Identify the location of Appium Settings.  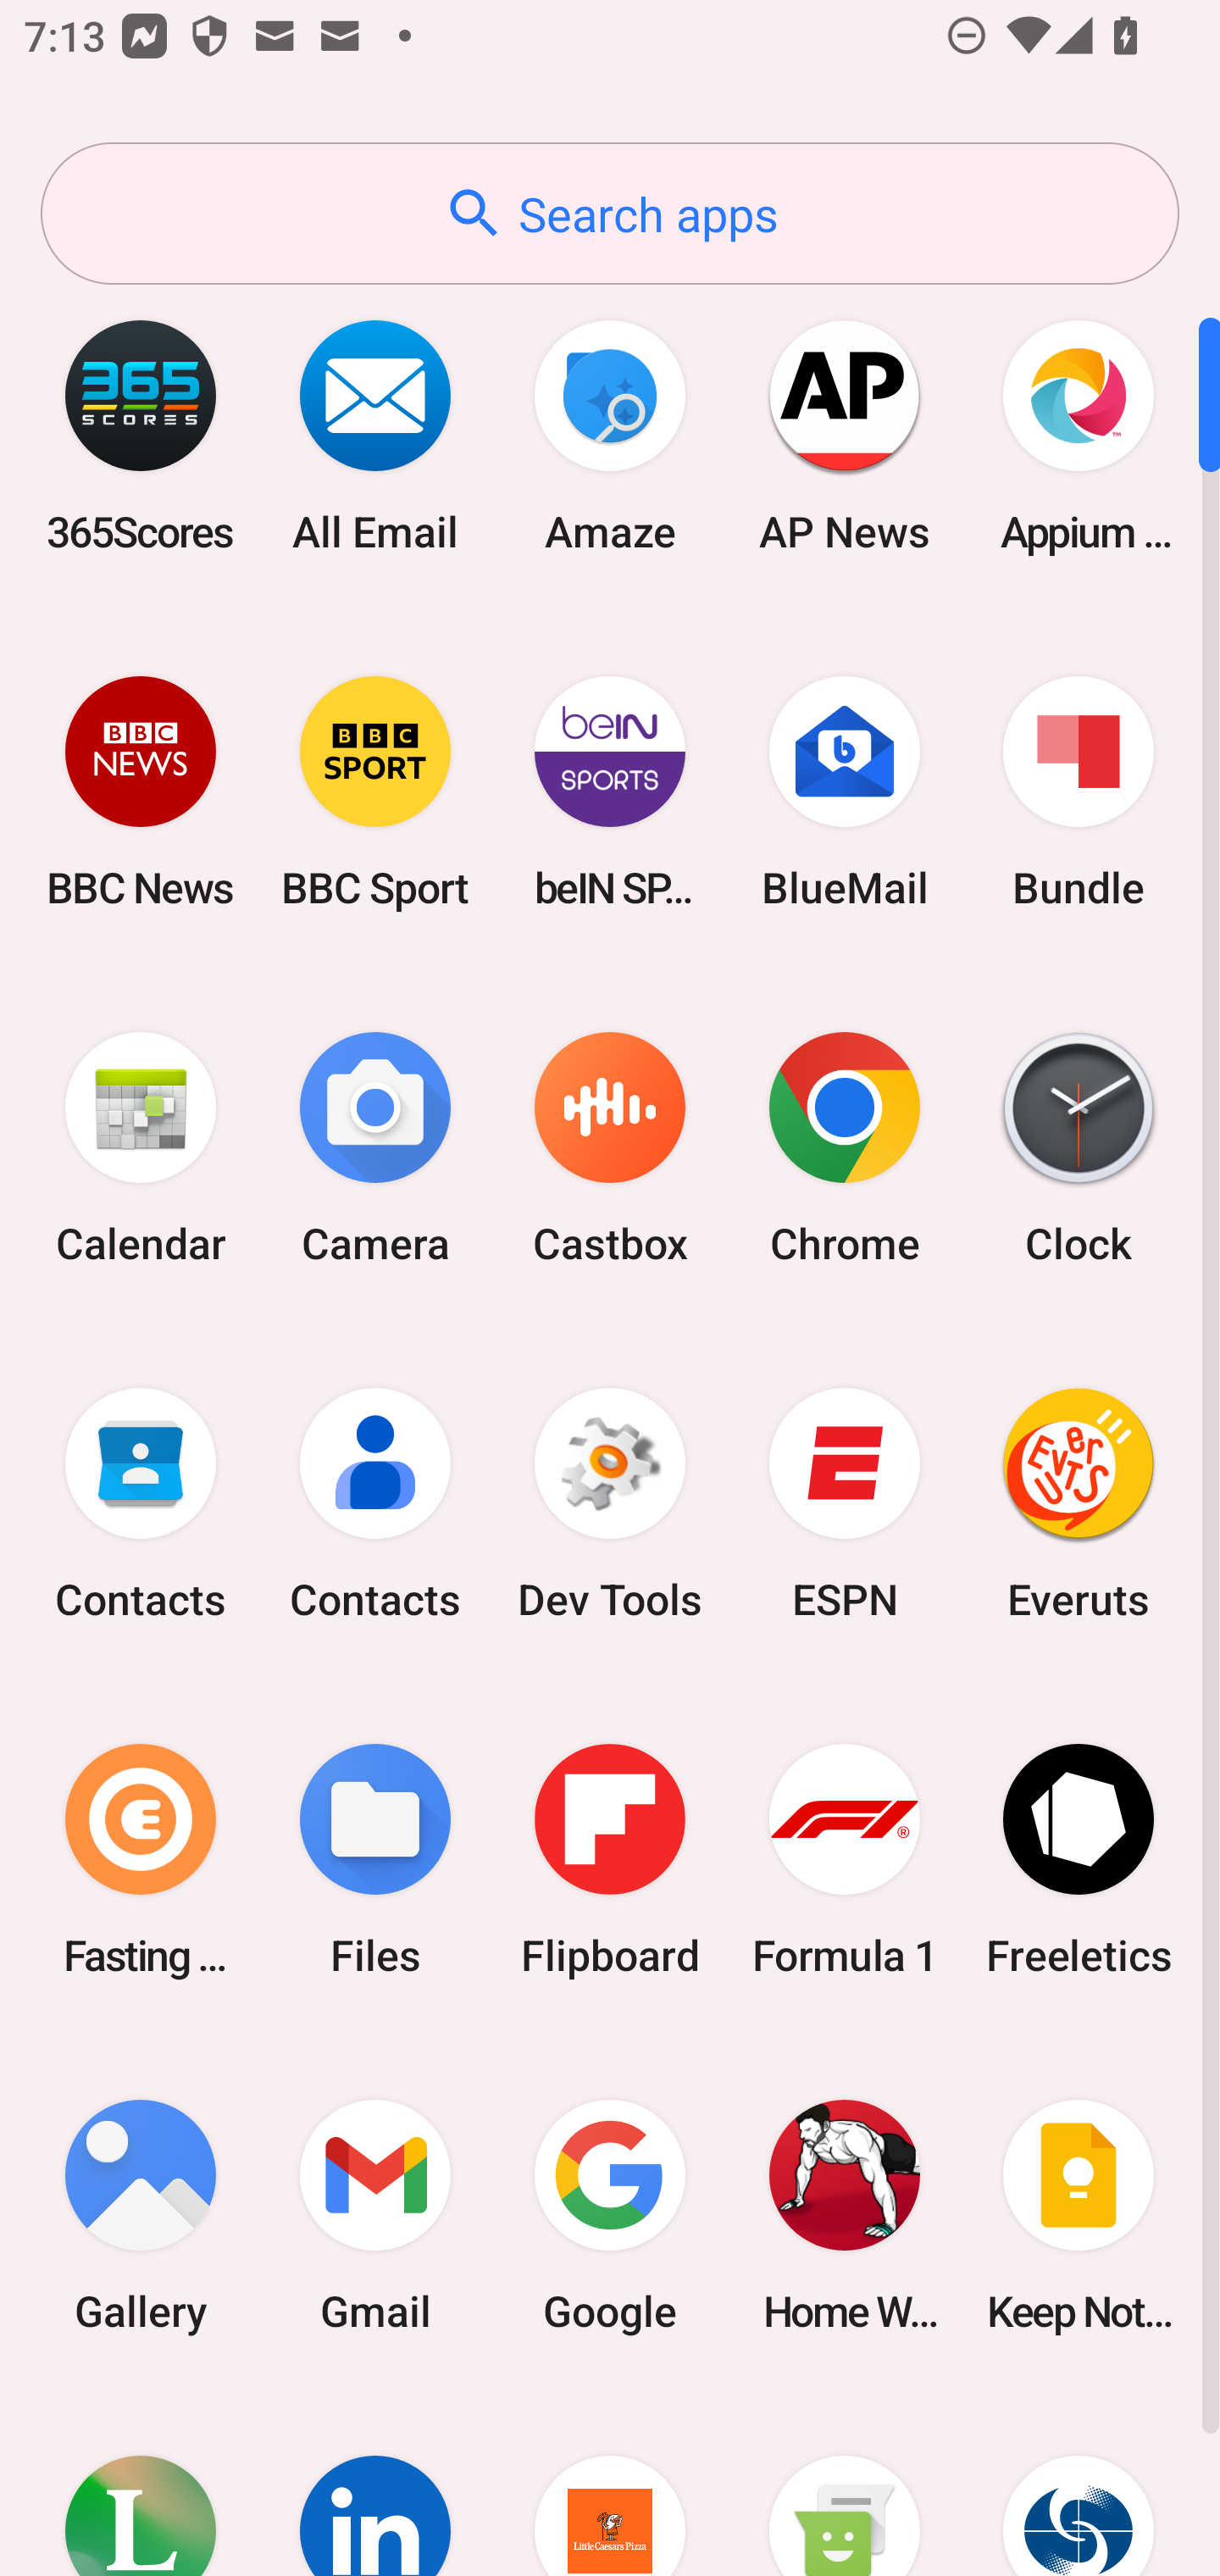
(1079, 436).